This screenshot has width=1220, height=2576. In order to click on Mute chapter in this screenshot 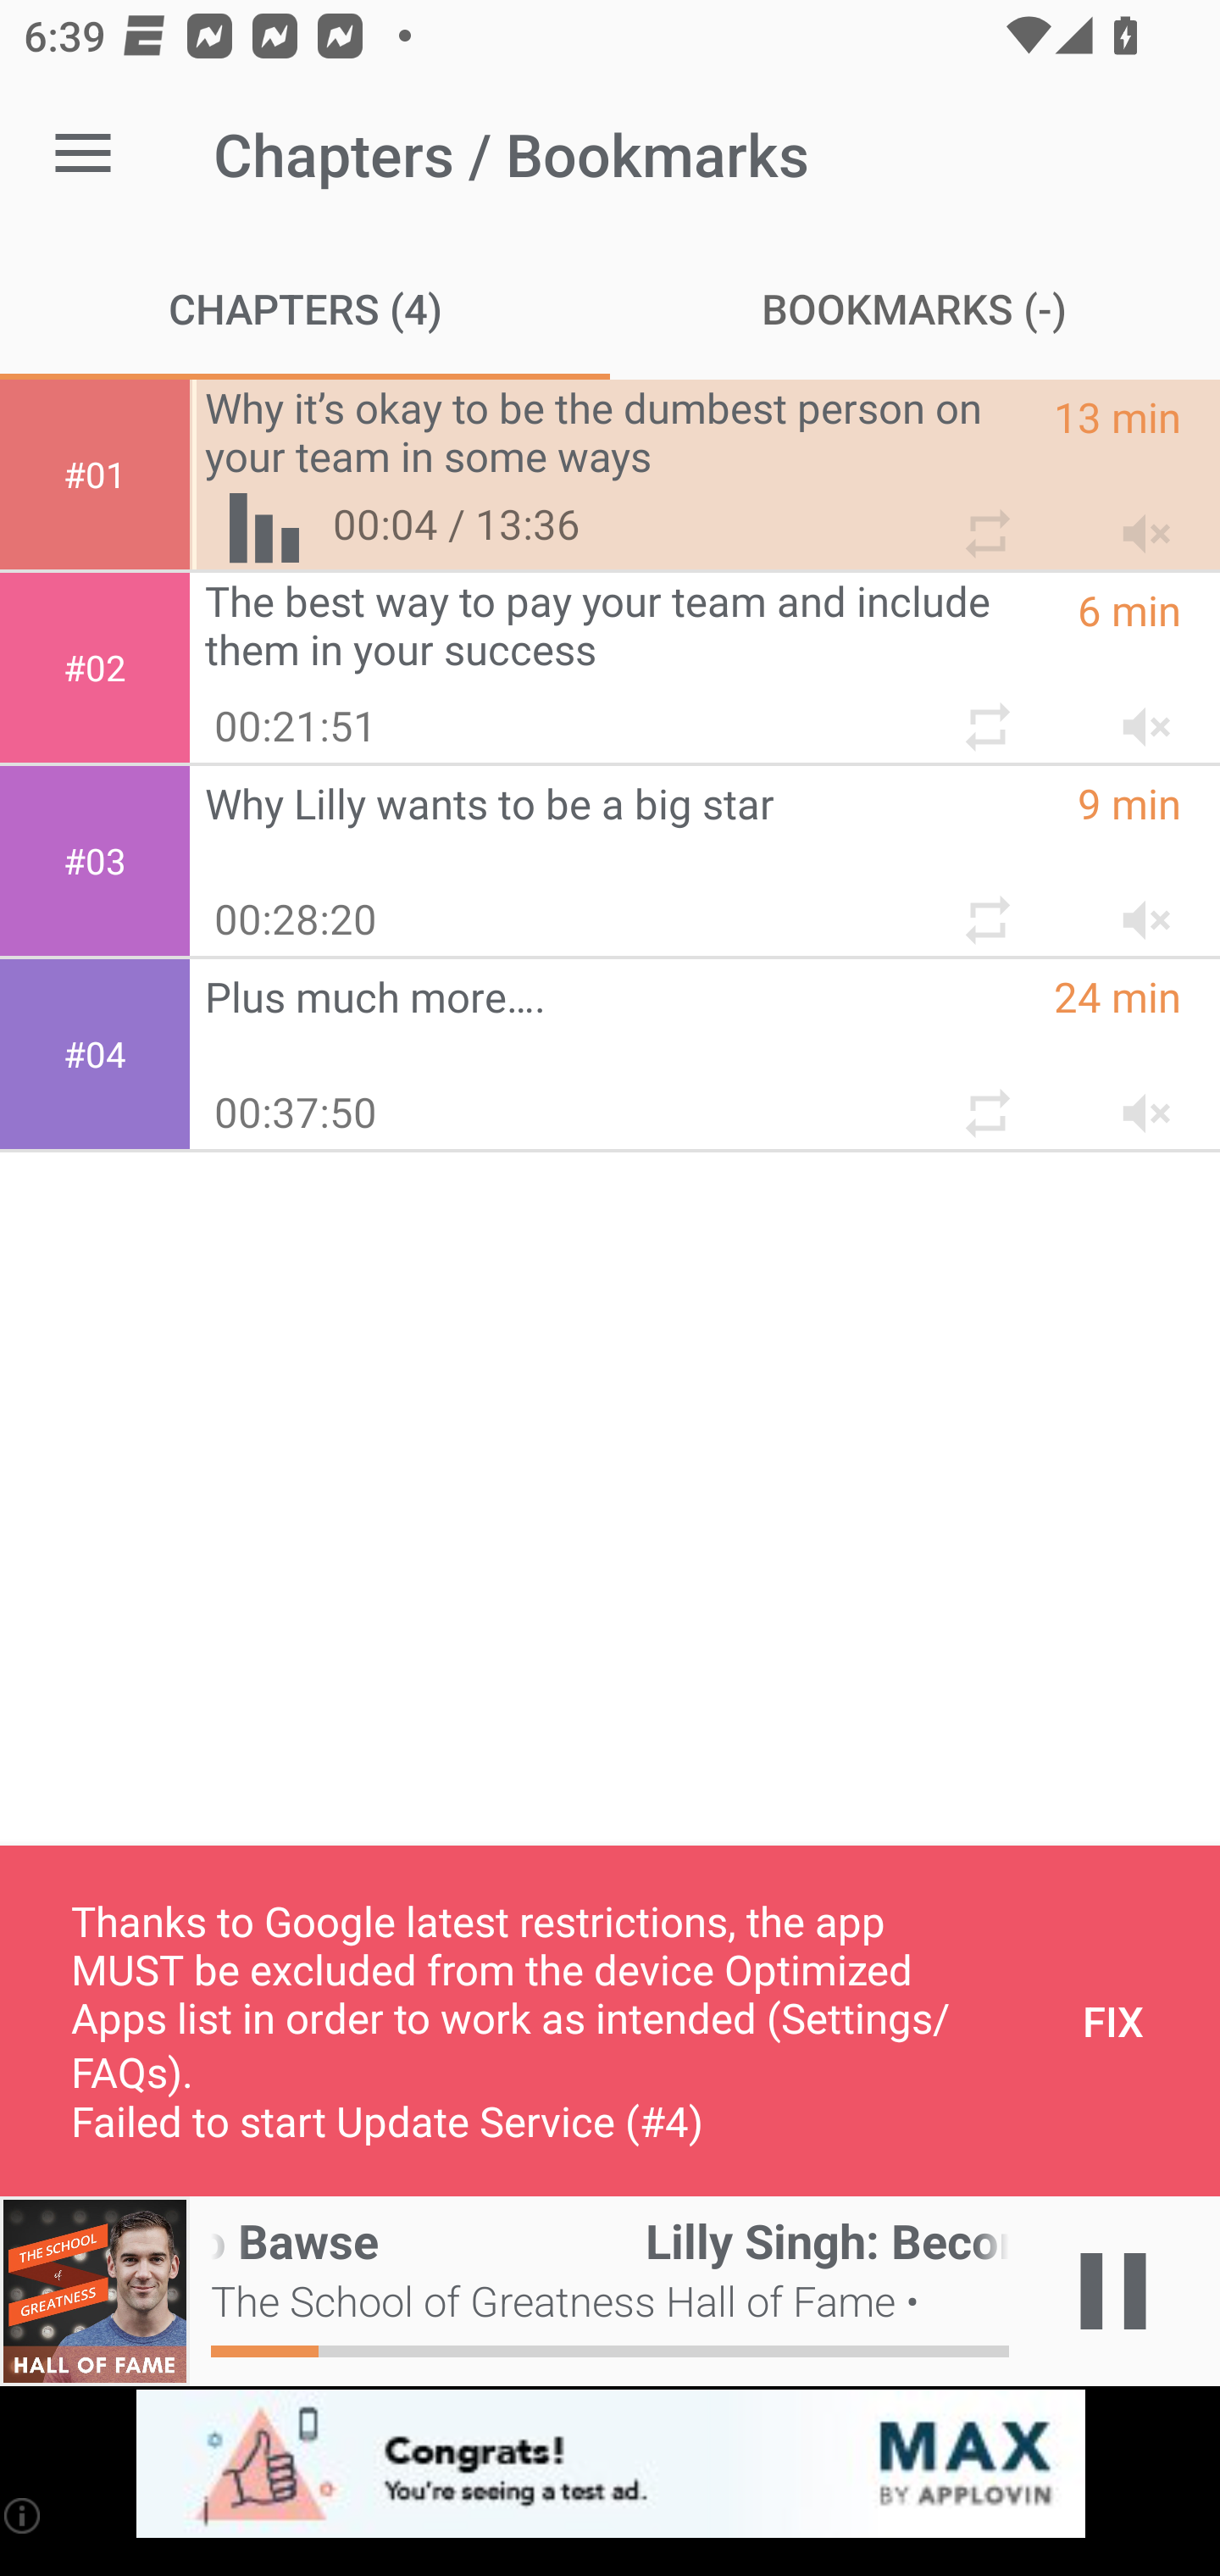, I will do `click(1137, 908)`.